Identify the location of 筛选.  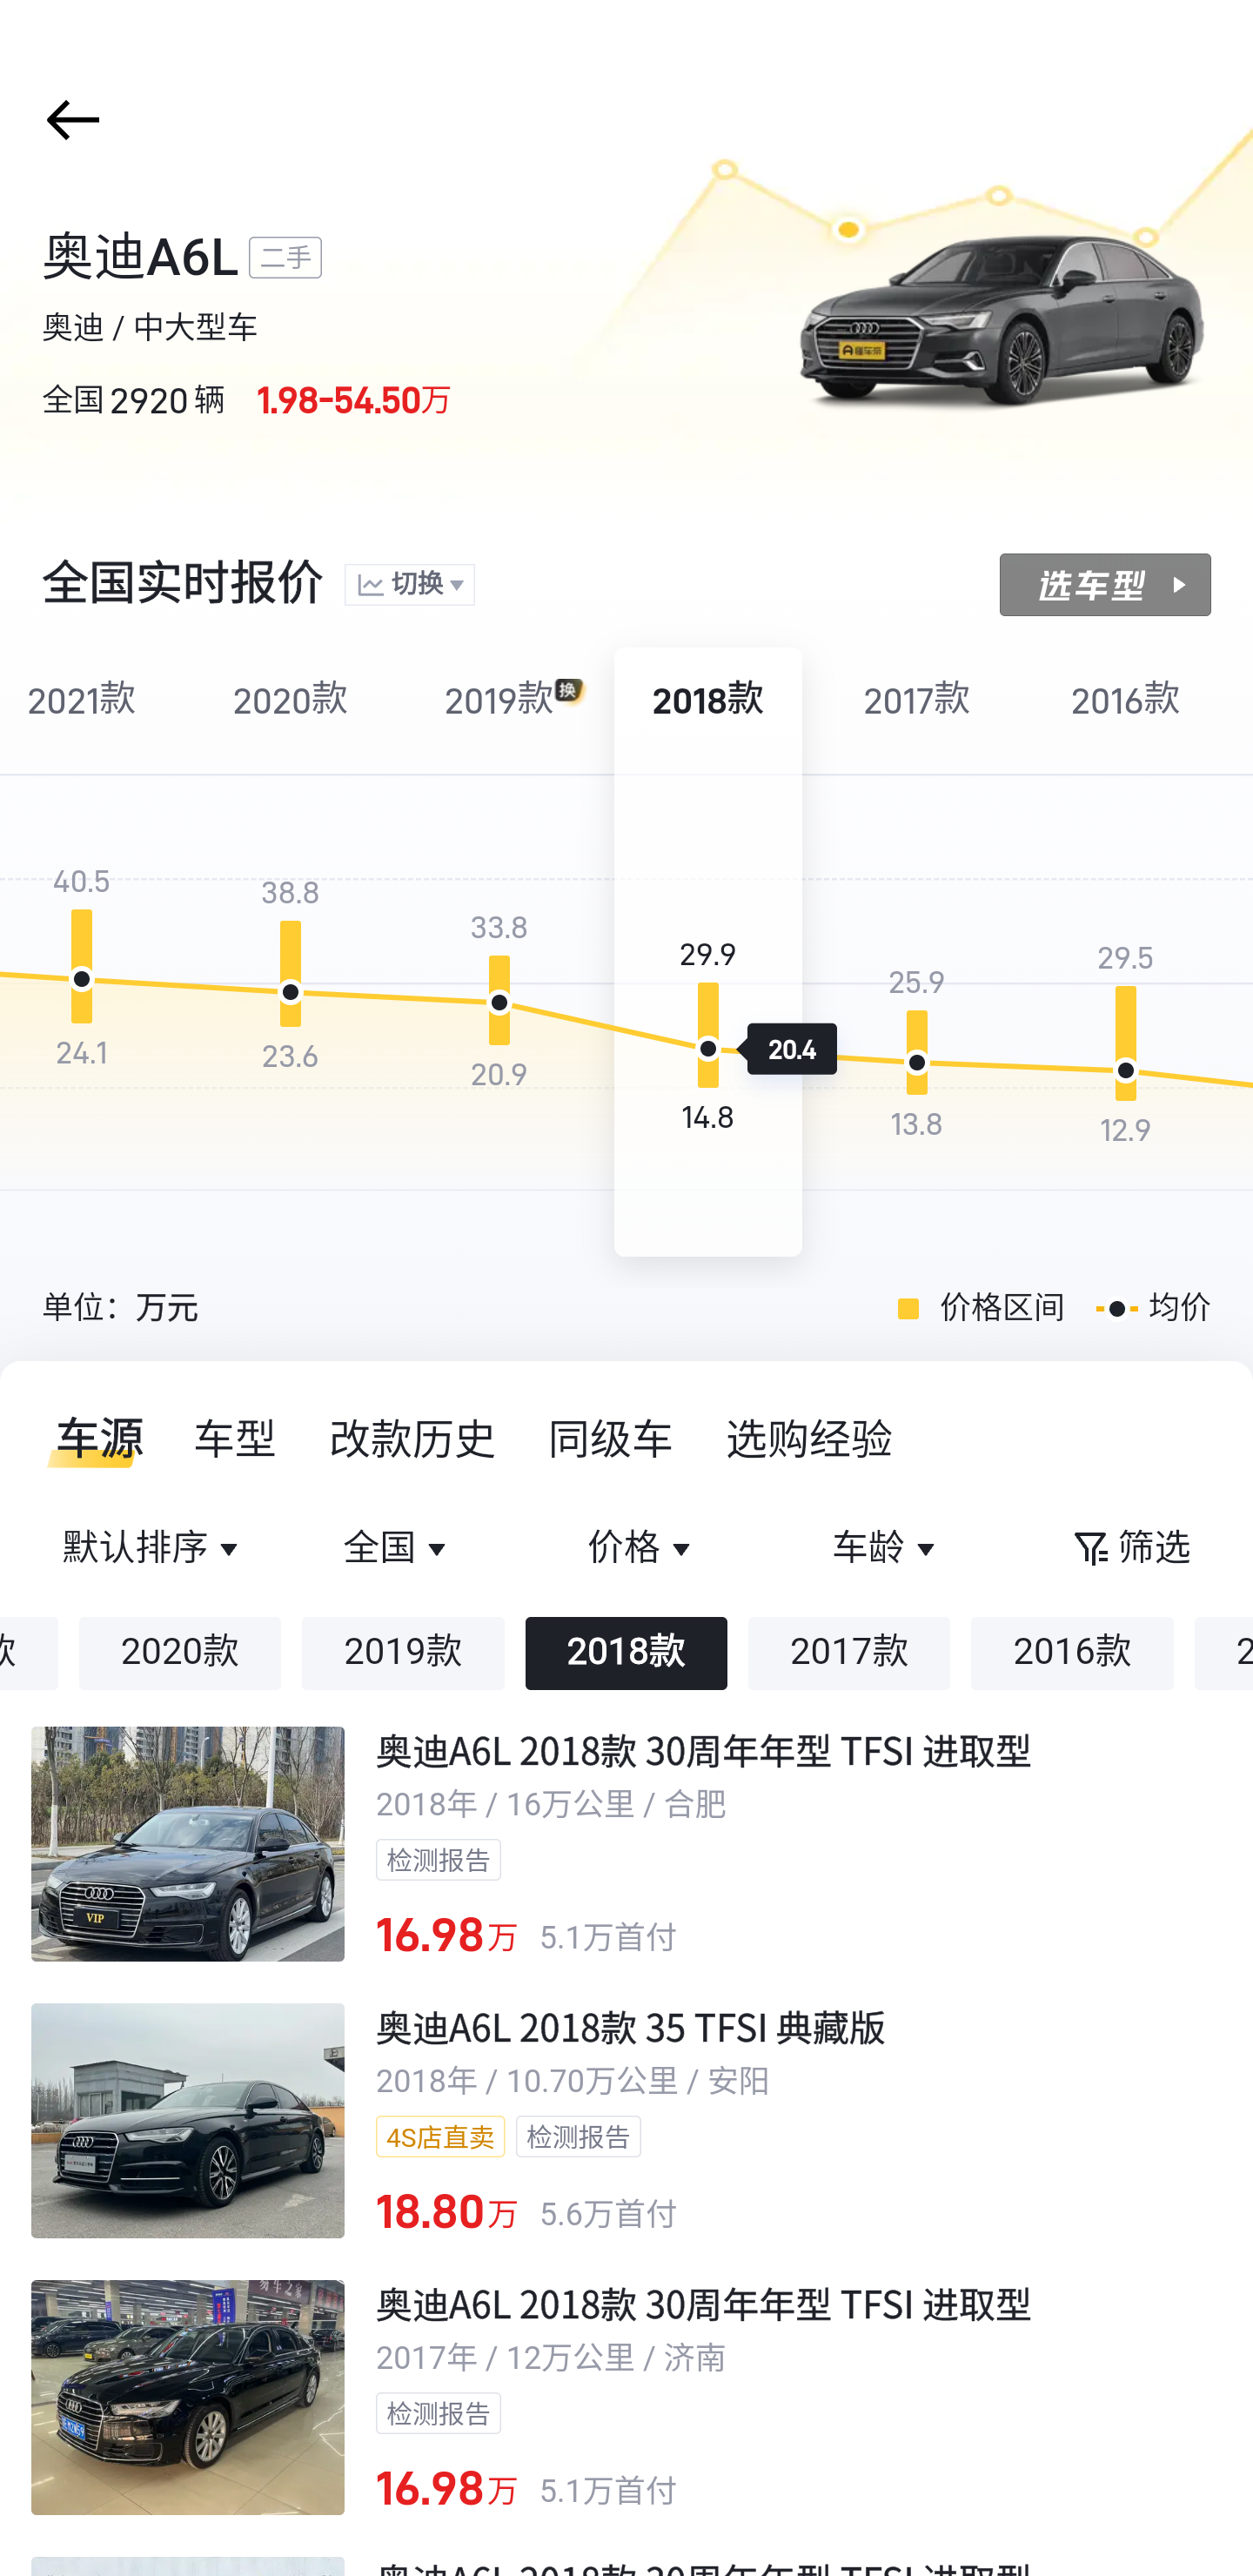
(1129, 1549).